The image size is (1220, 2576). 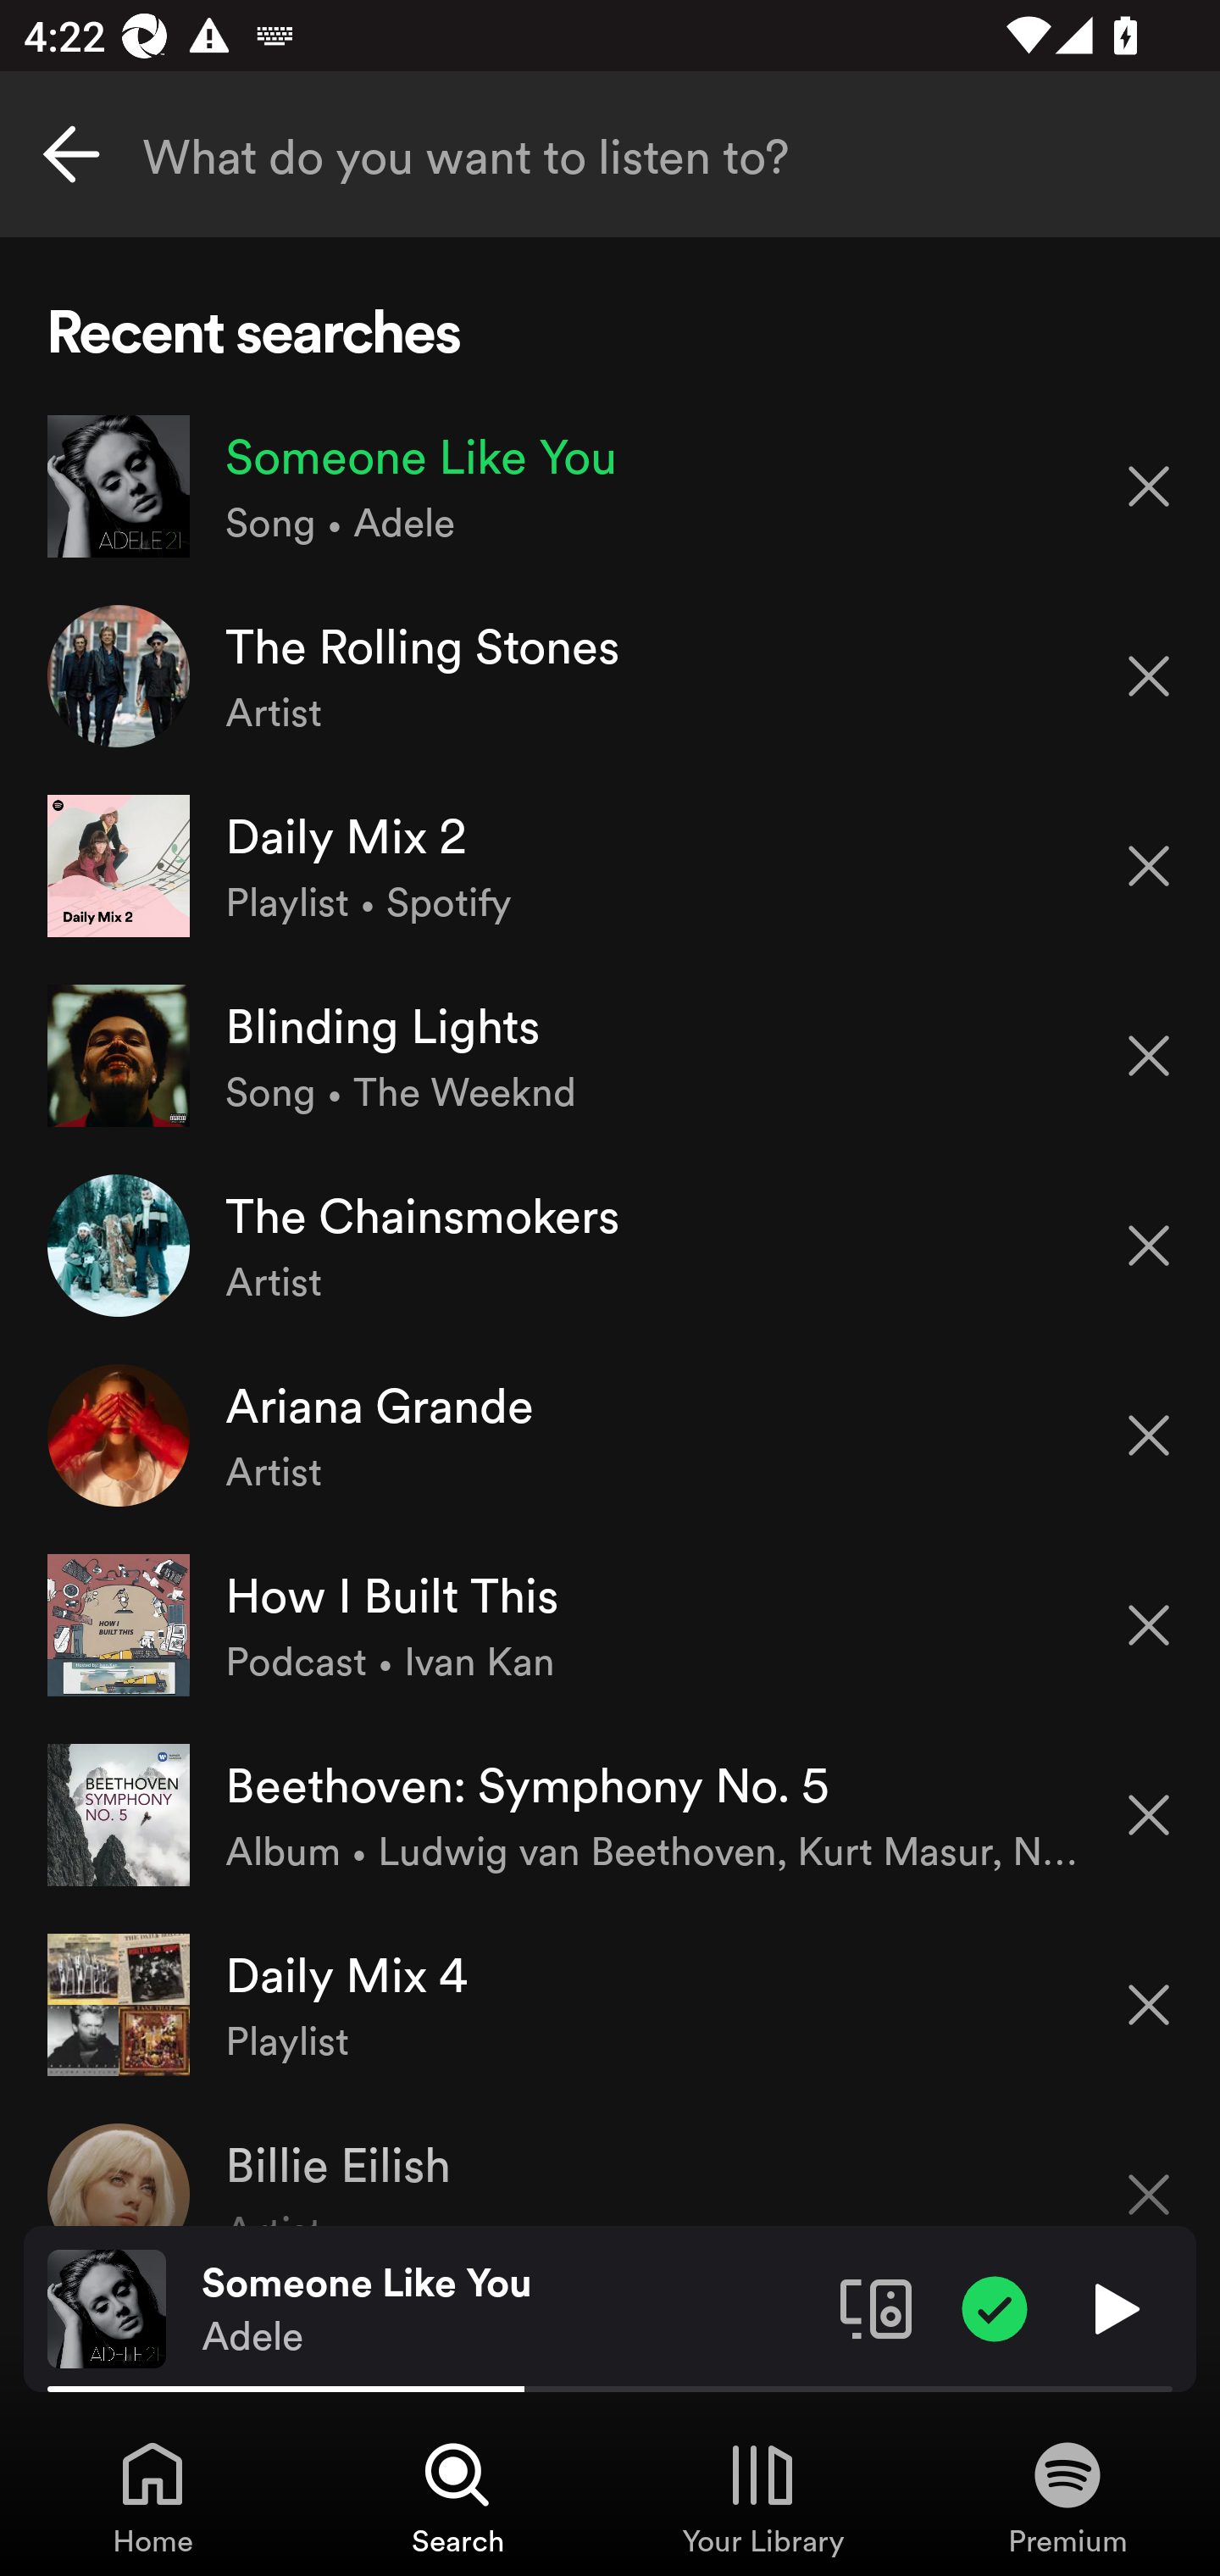 What do you see at coordinates (1149, 1625) in the screenshot?
I see `Remove` at bounding box center [1149, 1625].